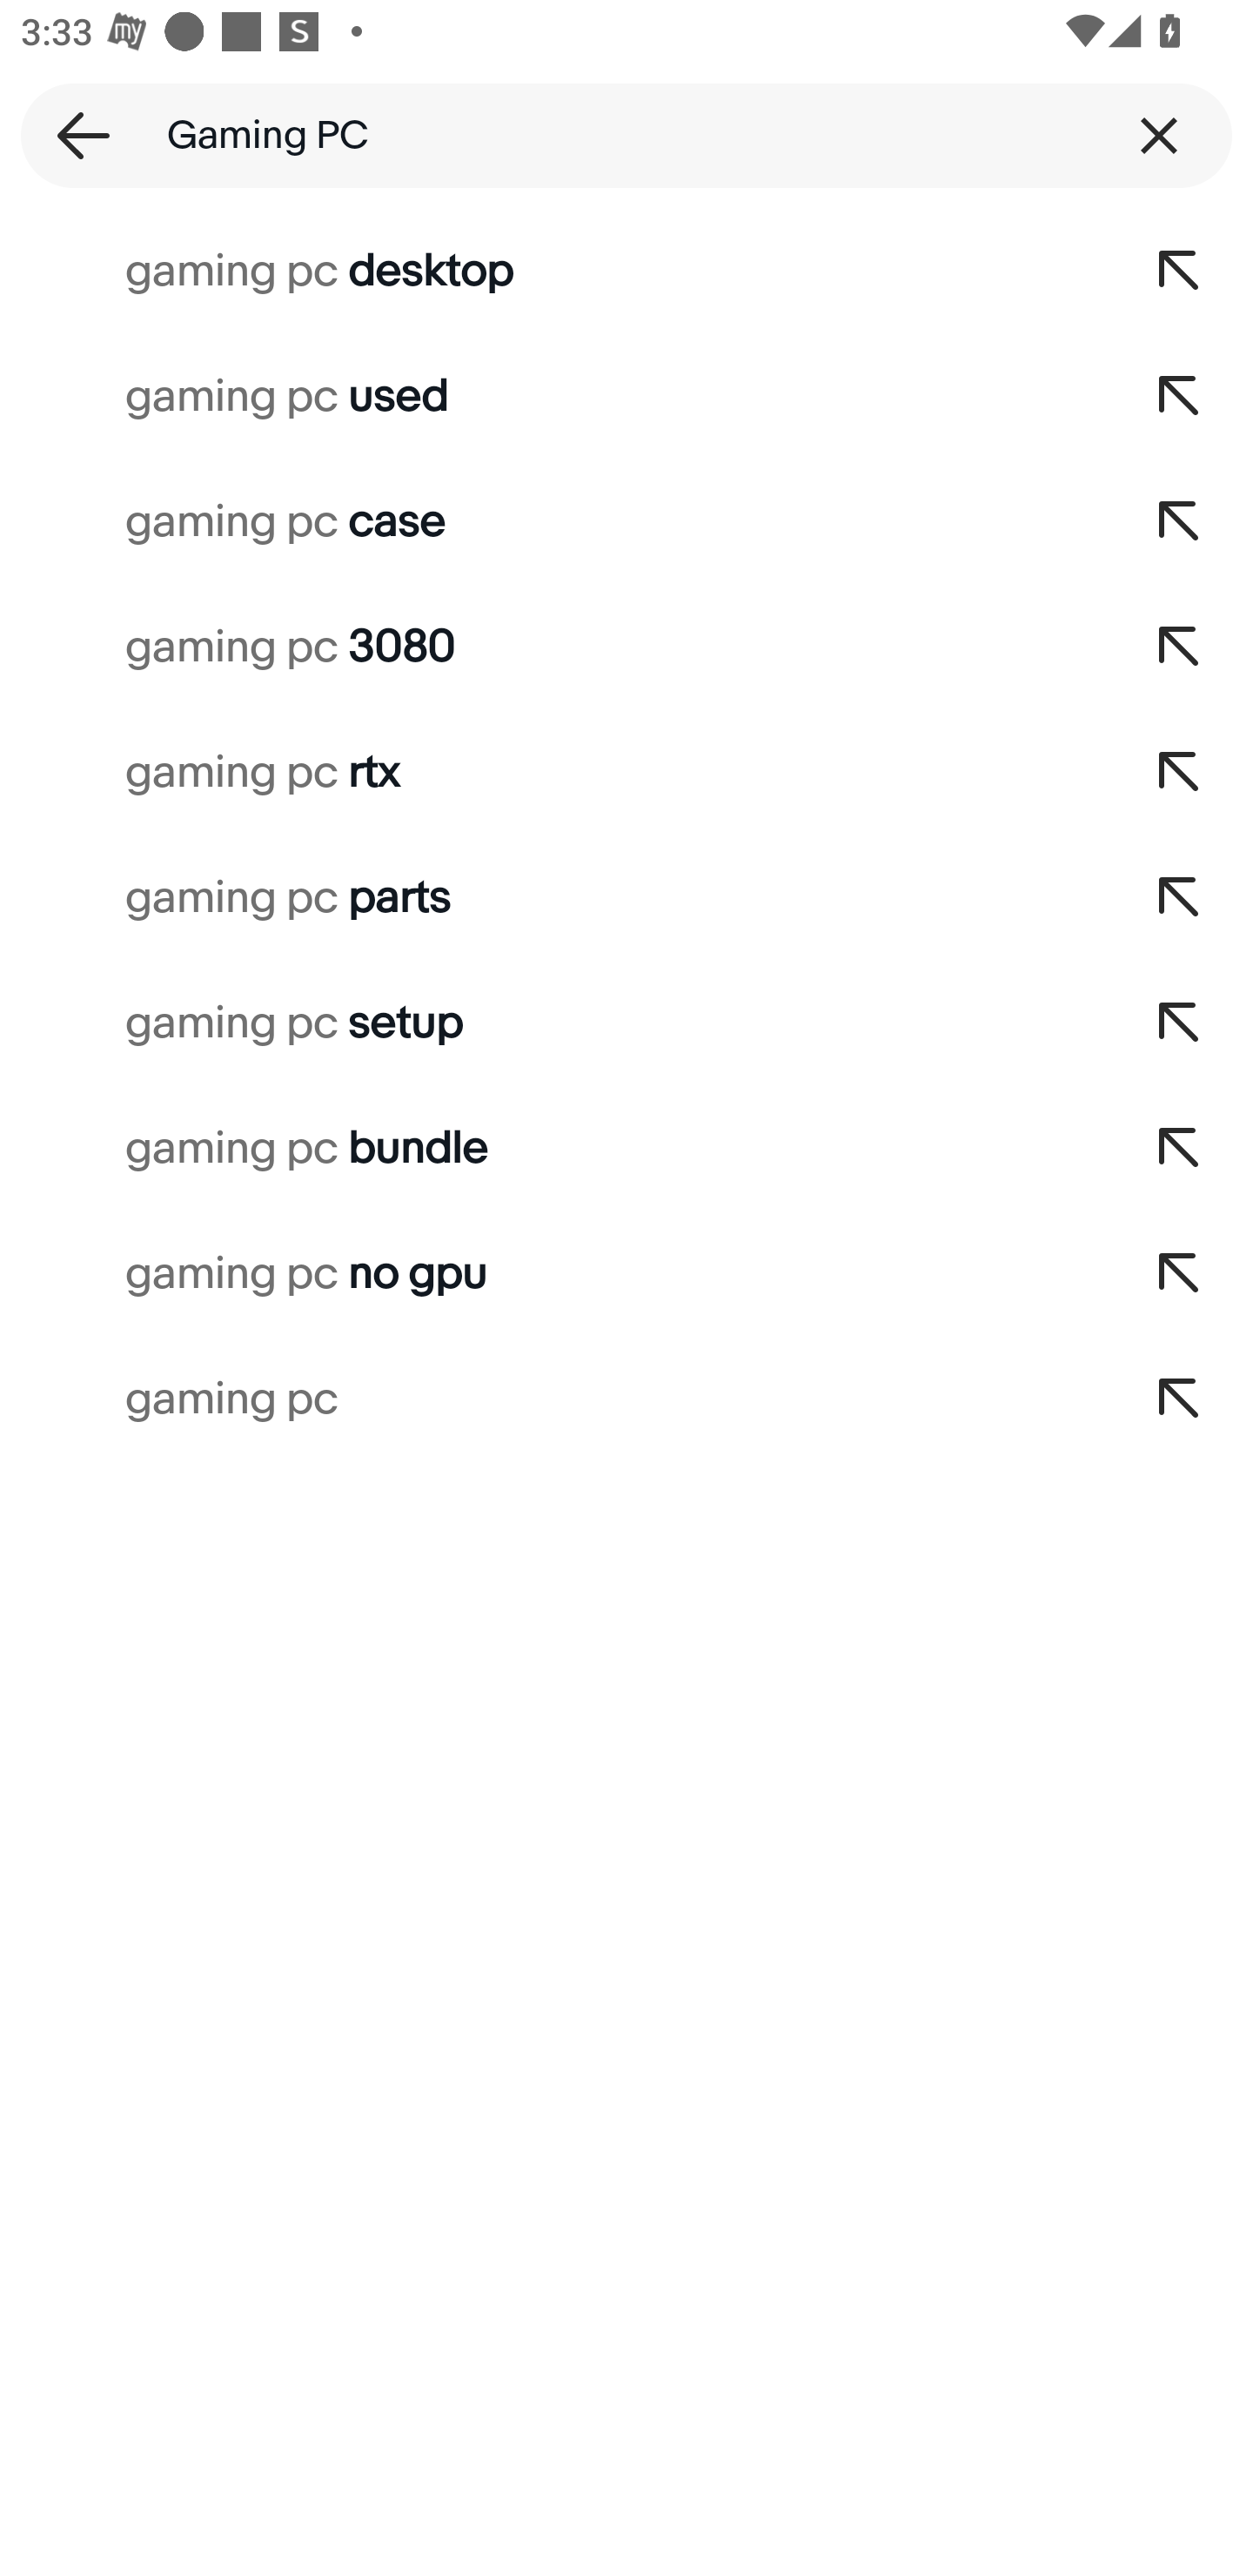 This screenshot has width=1253, height=2576. What do you see at coordinates (553, 1149) in the screenshot?
I see `gaming pc bundle` at bounding box center [553, 1149].